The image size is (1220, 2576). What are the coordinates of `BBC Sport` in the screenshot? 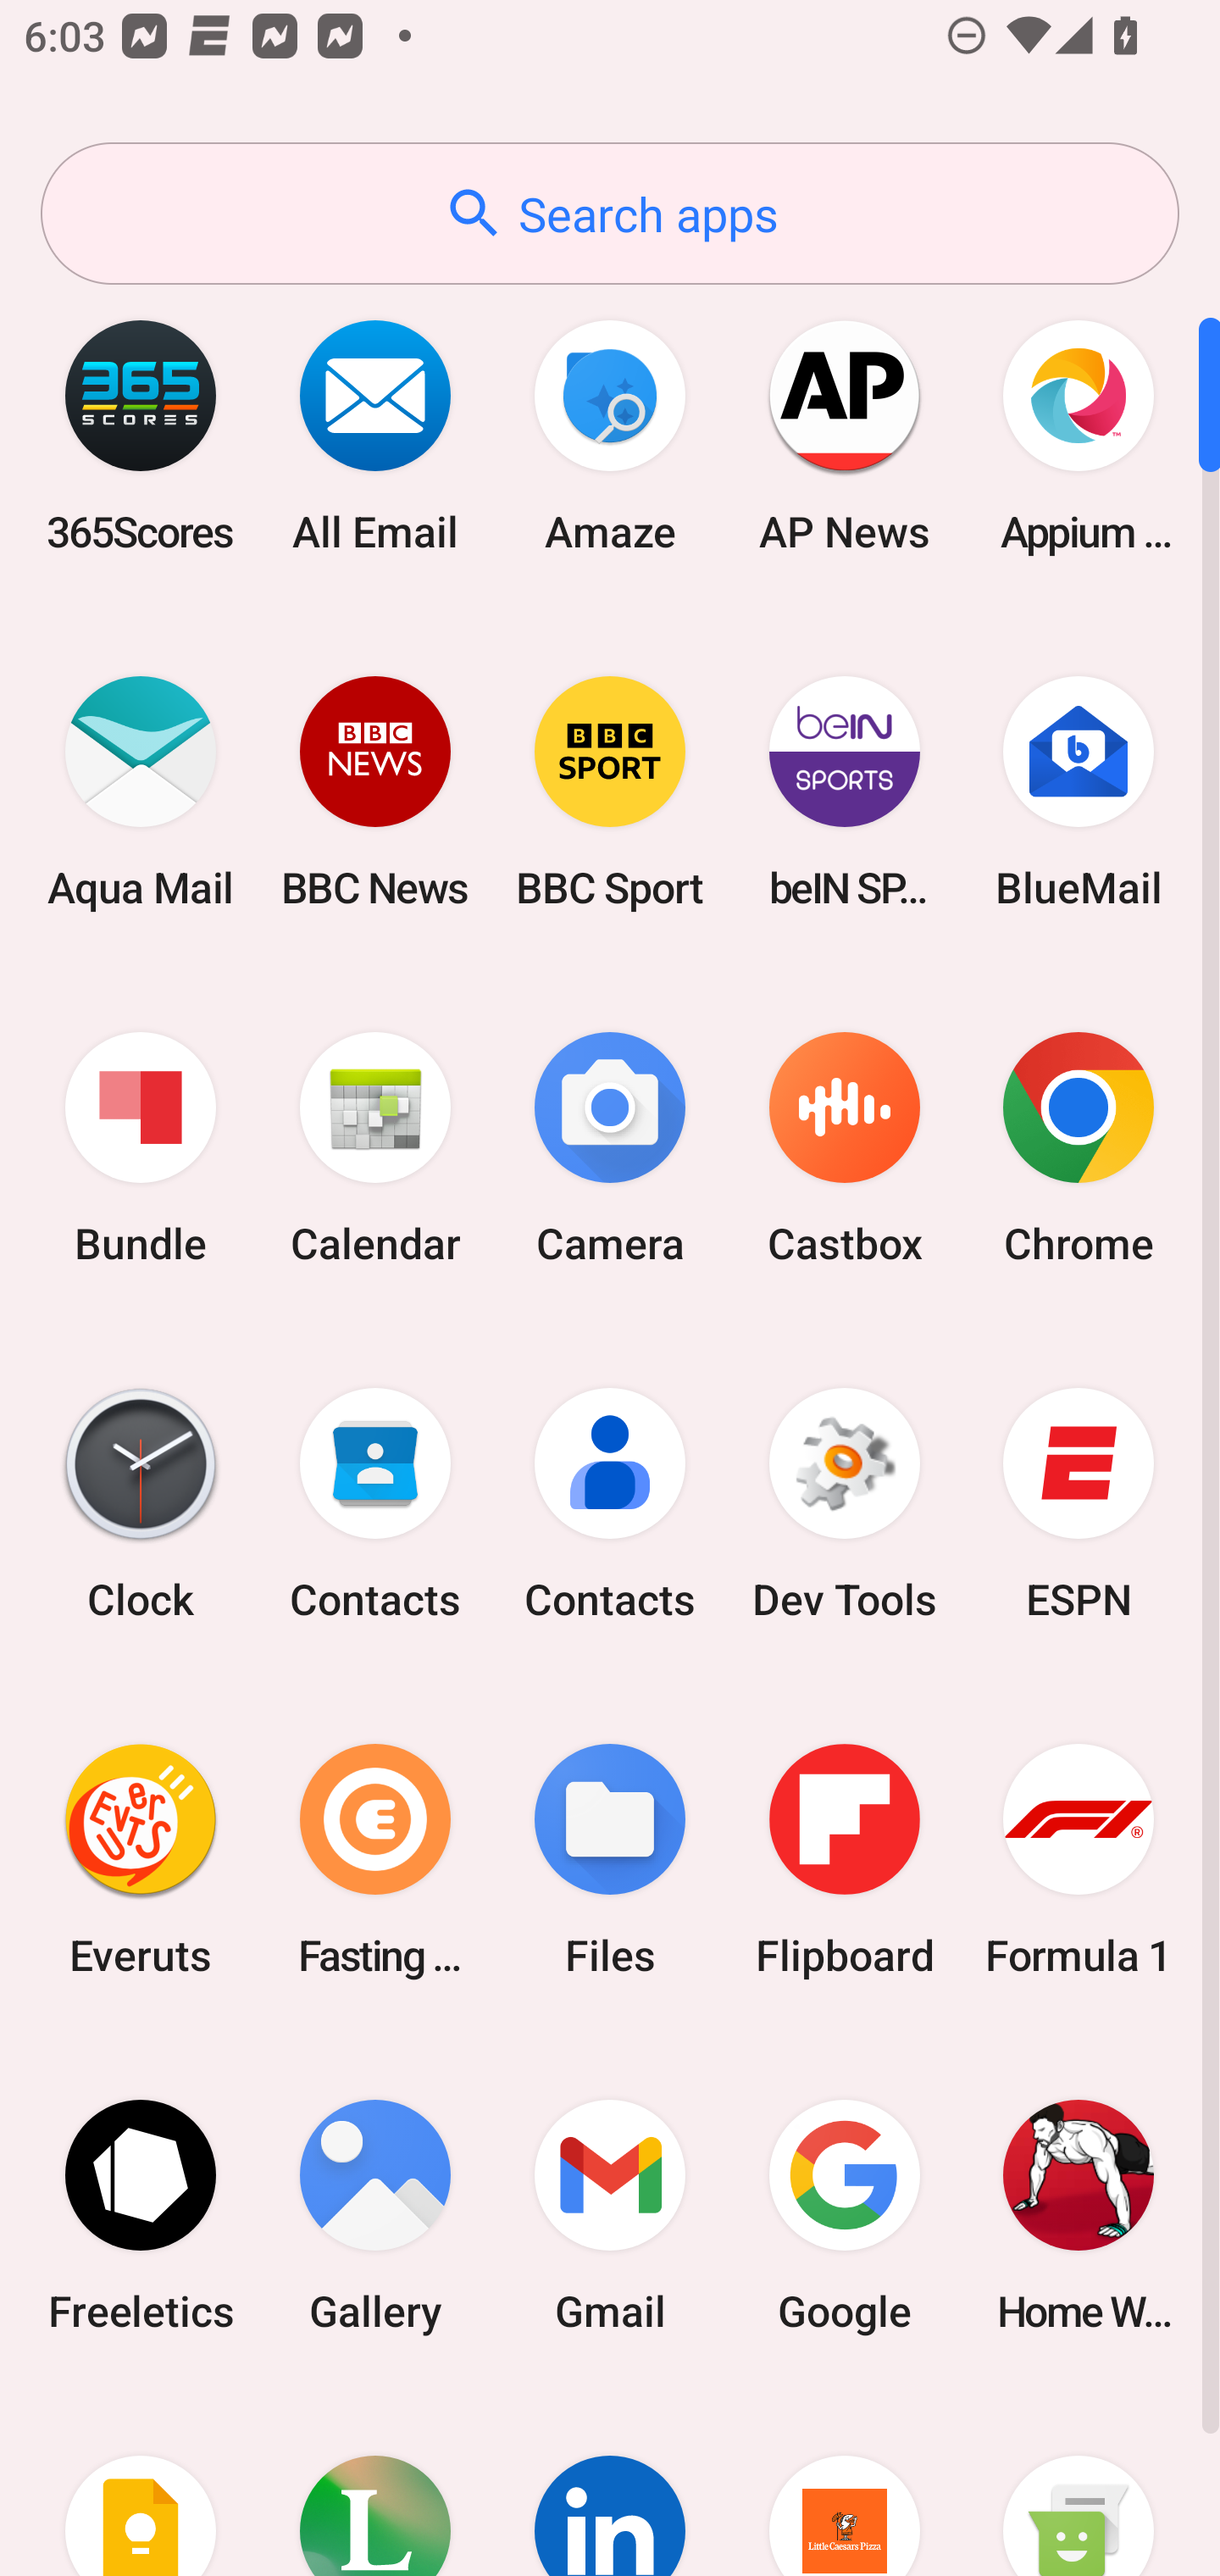 It's located at (610, 791).